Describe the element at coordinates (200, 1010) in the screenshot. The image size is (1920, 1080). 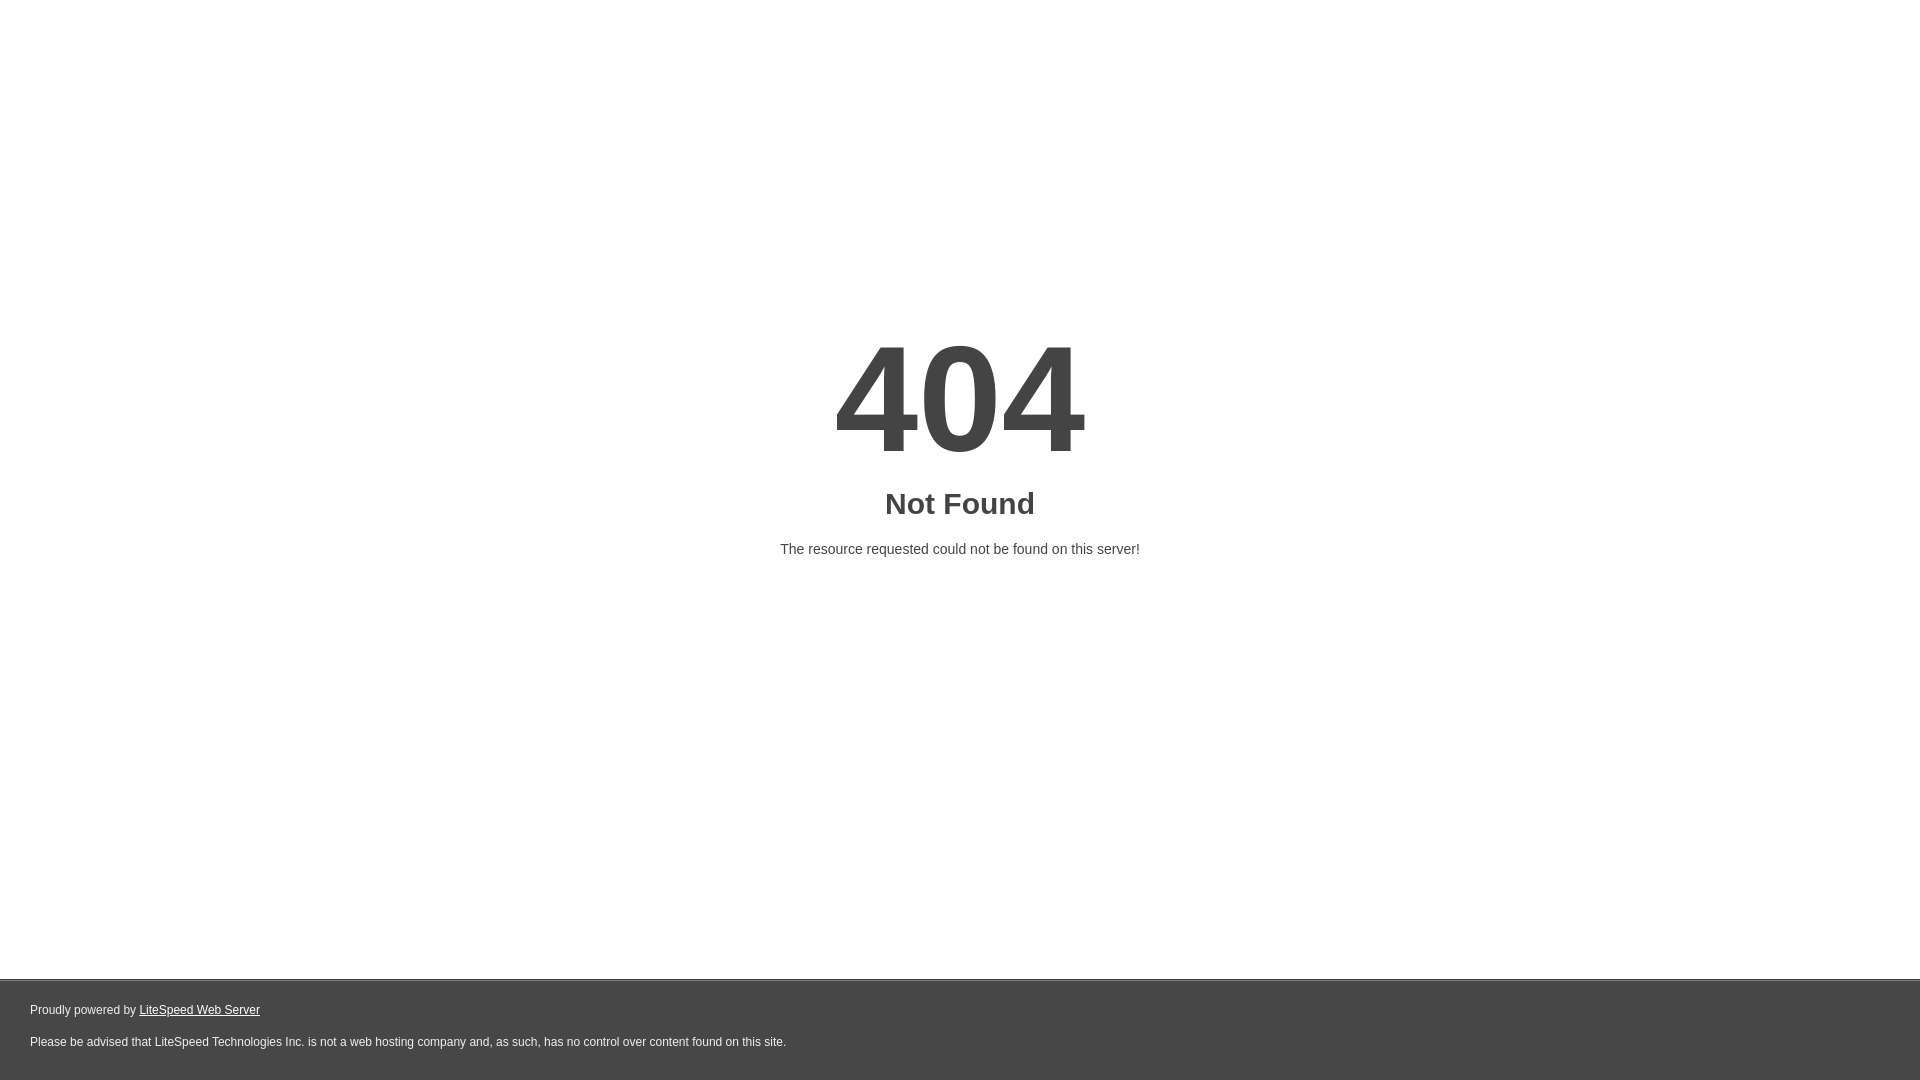
I see `LiteSpeed Web Server` at that location.